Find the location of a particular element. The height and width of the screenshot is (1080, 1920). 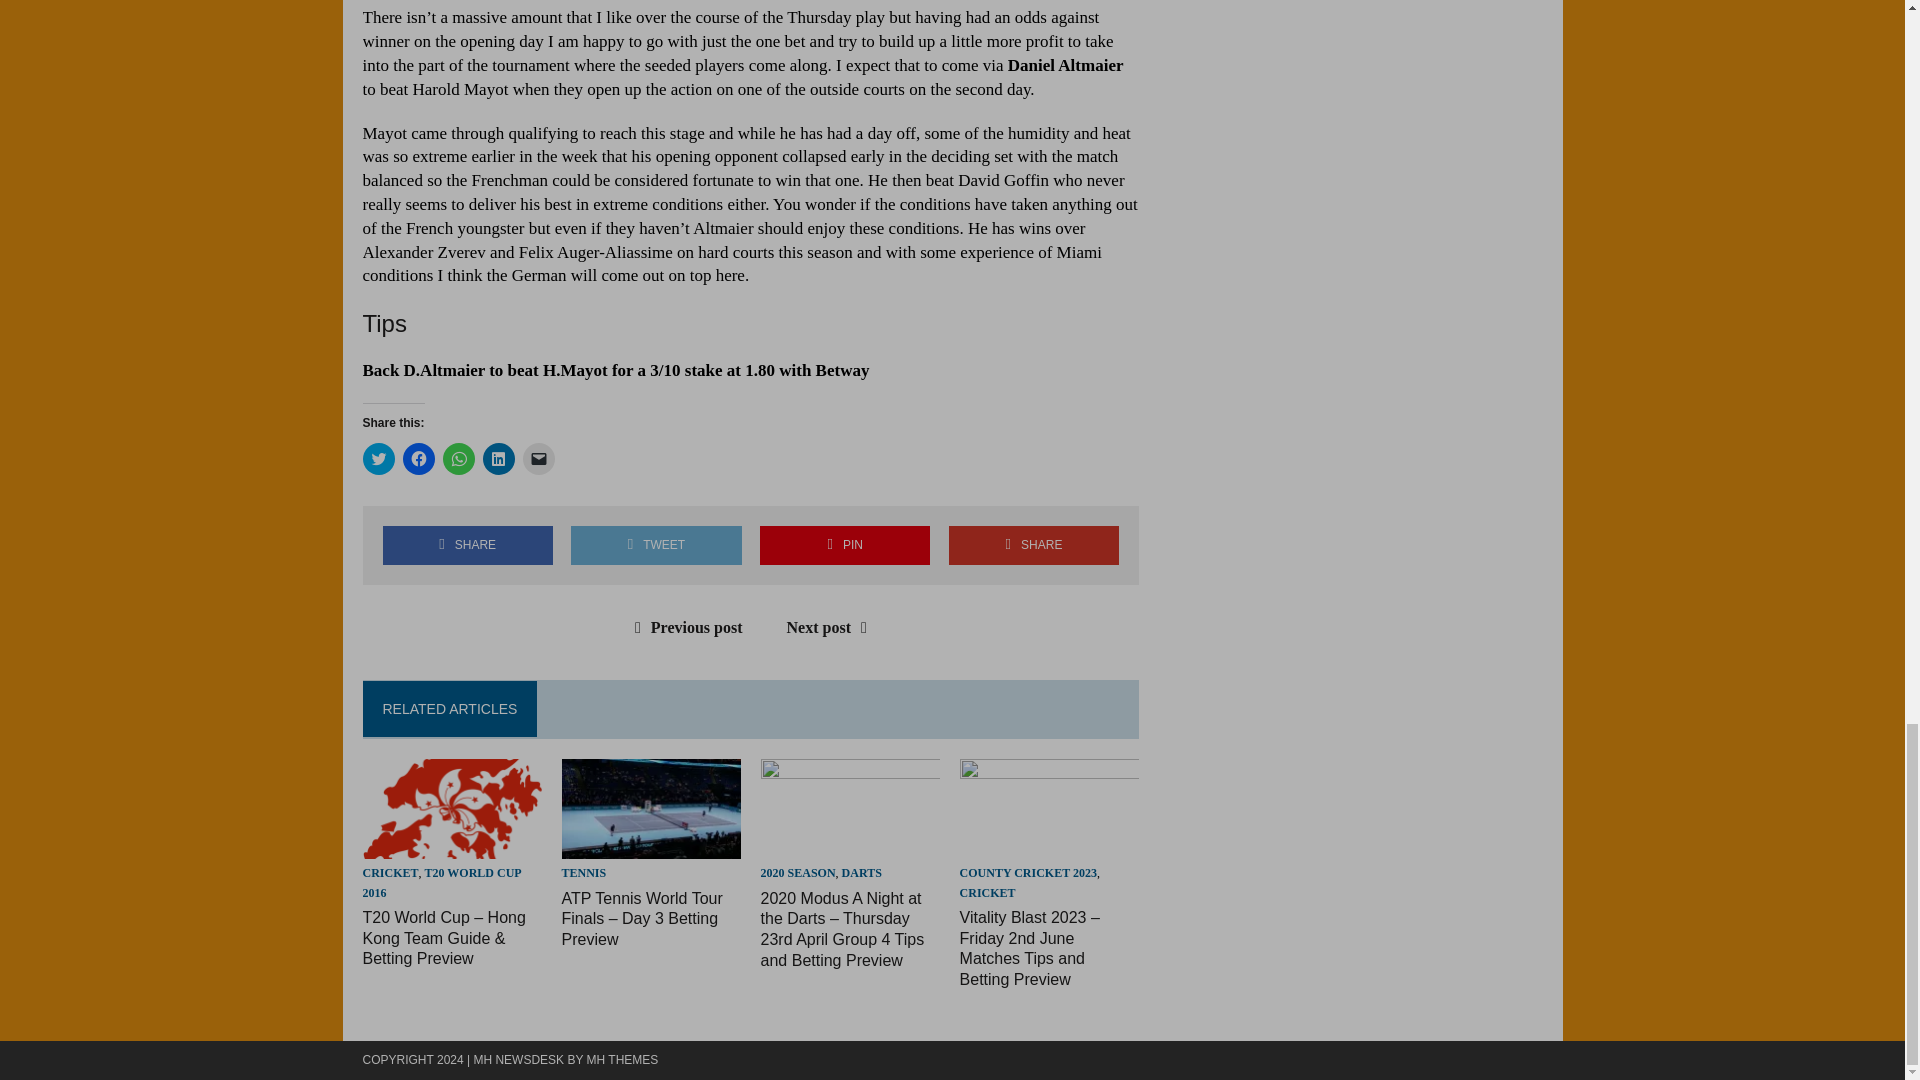

Pin This Post is located at coordinates (844, 544).